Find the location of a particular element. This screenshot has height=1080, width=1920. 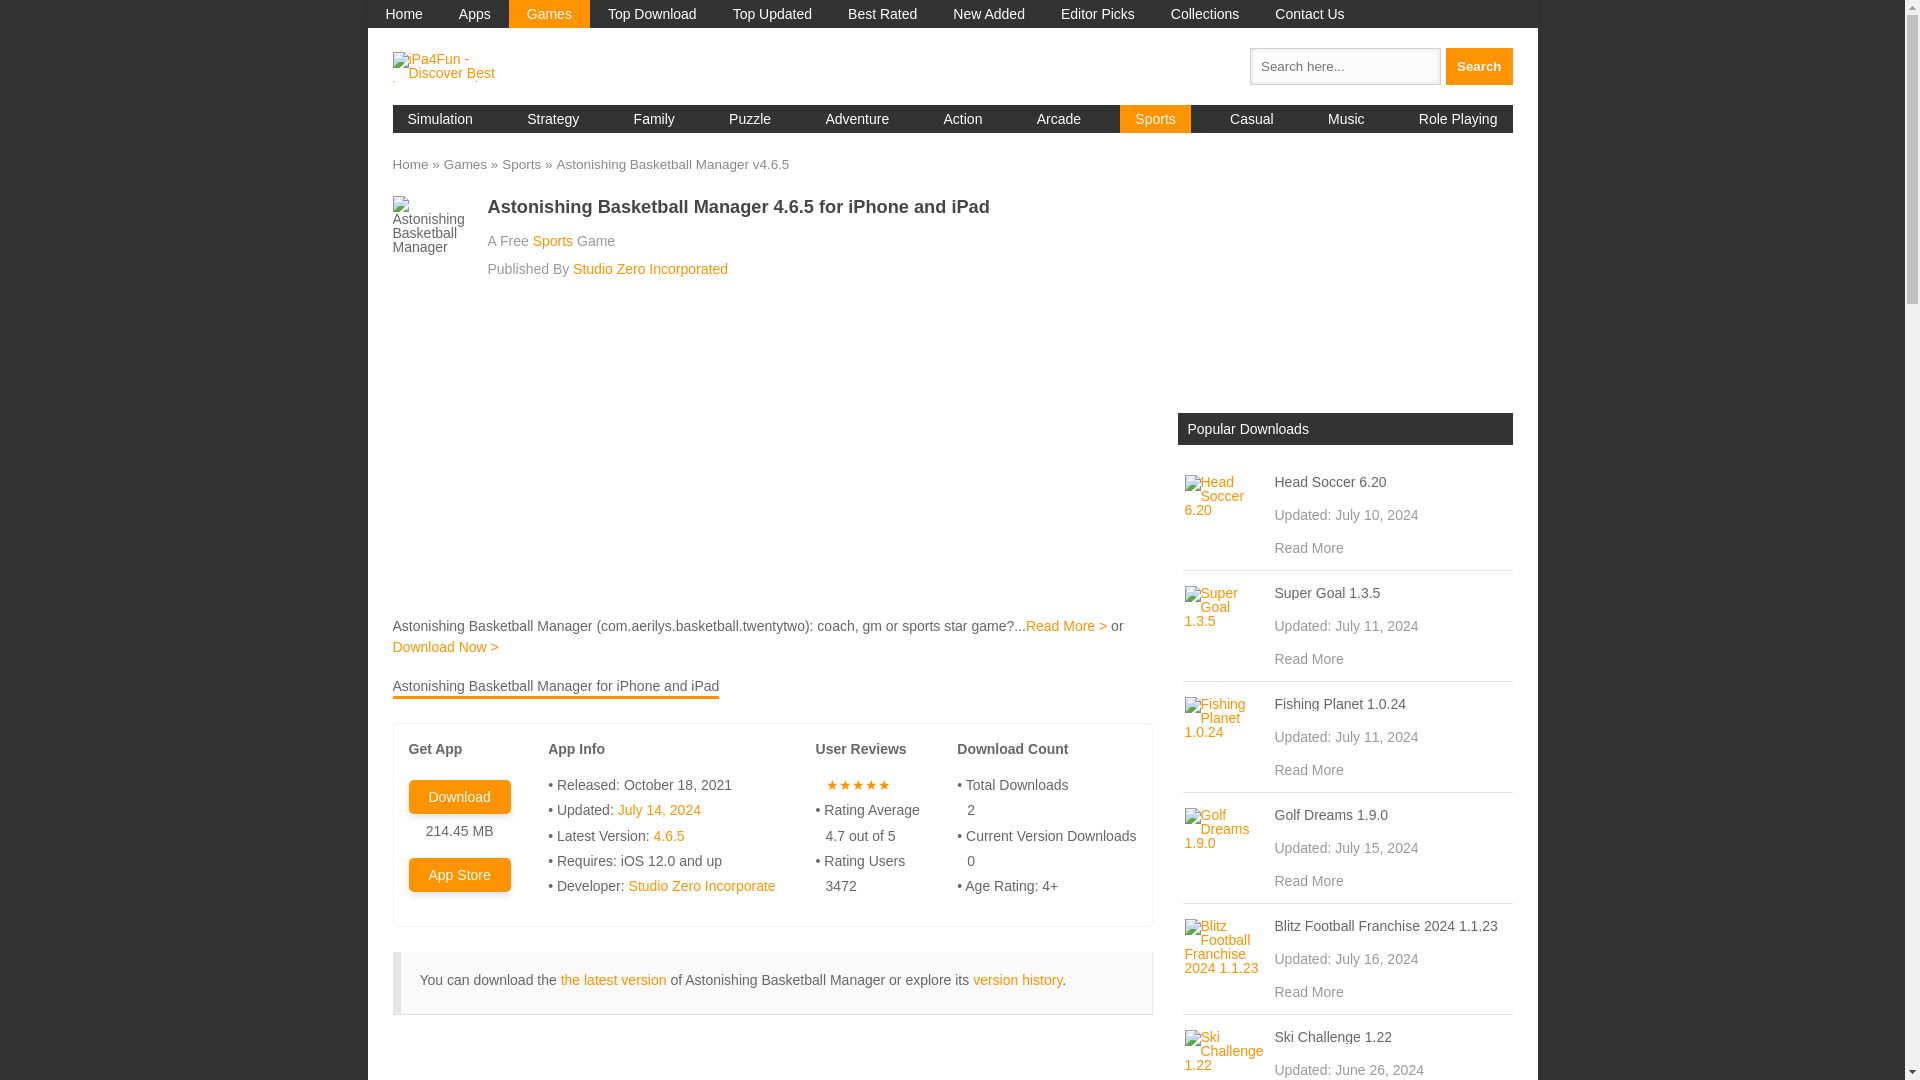

Studio Zero Incorporated is located at coordinates (650, 268).